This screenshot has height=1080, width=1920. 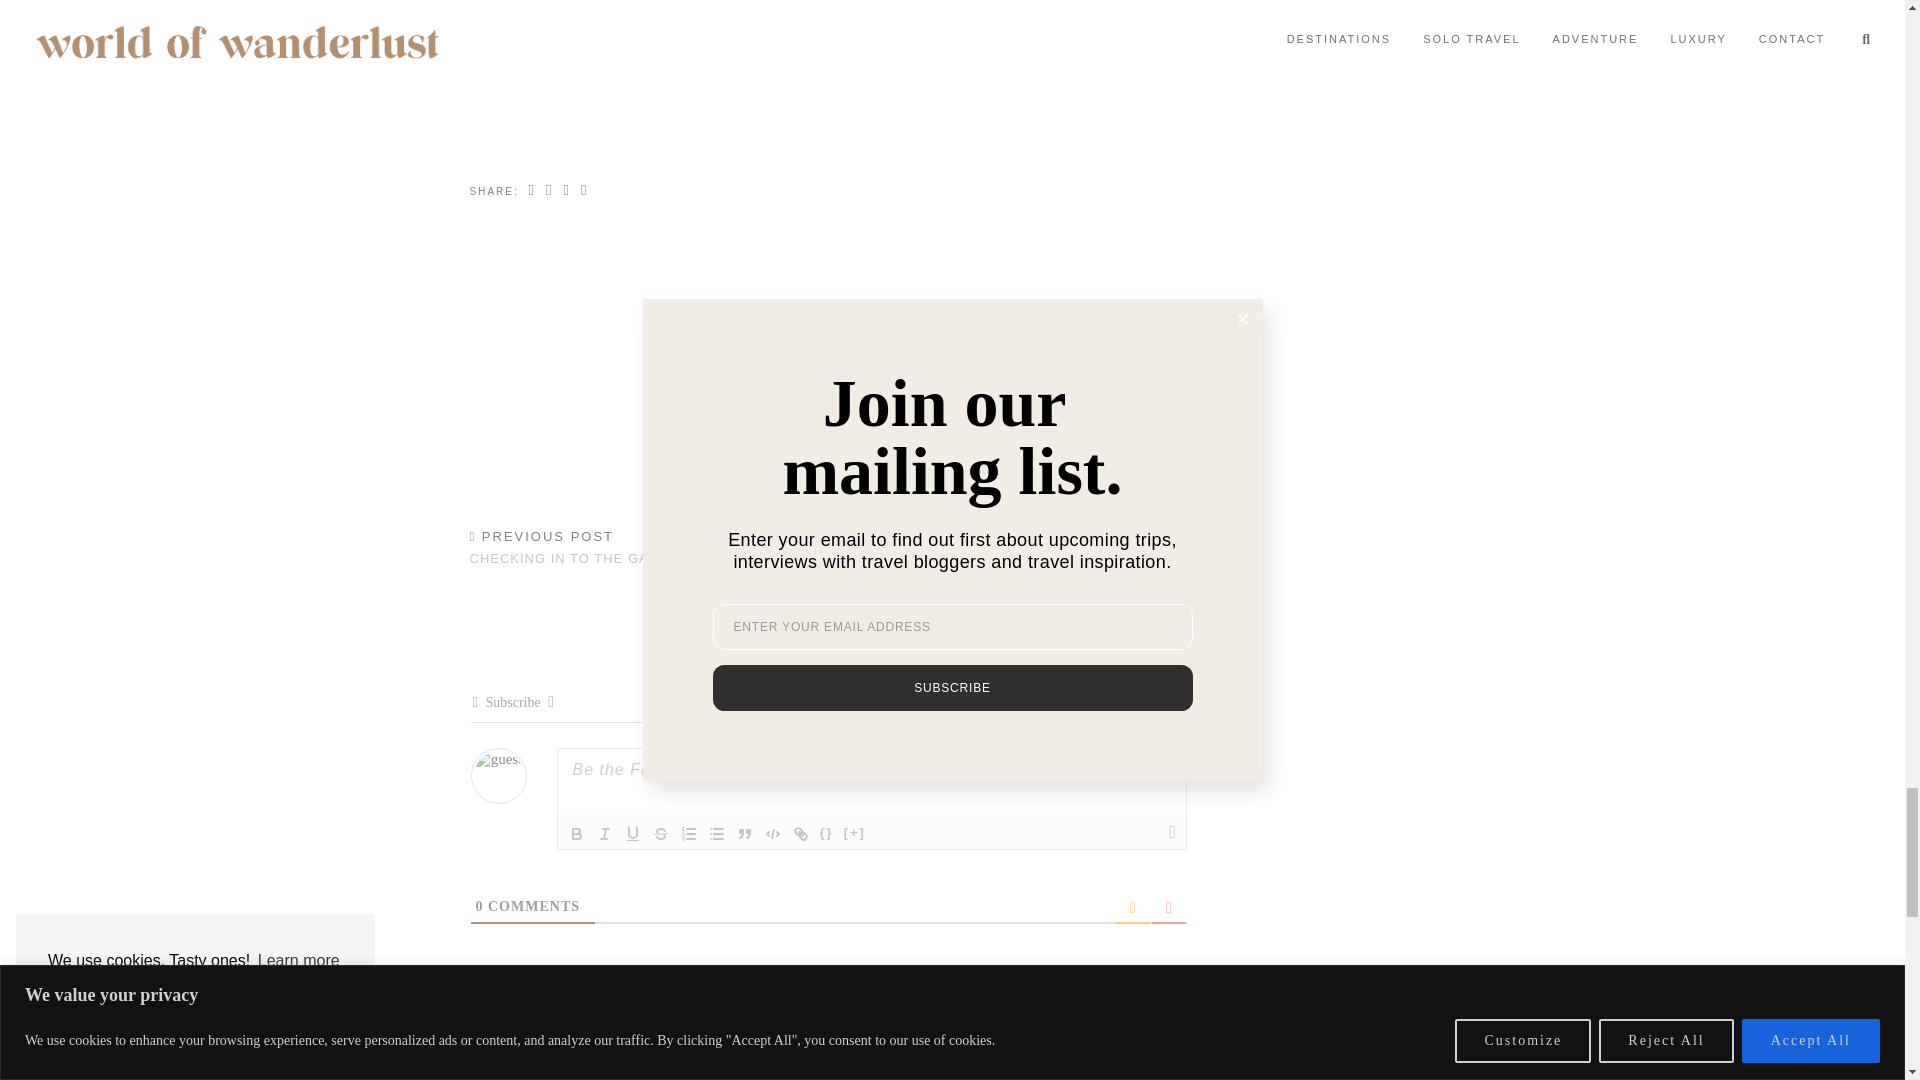 What do you see at coordinates (550, 190) in the screenshot?
I see `Share on Twitter` at bounding box center [550, 190].